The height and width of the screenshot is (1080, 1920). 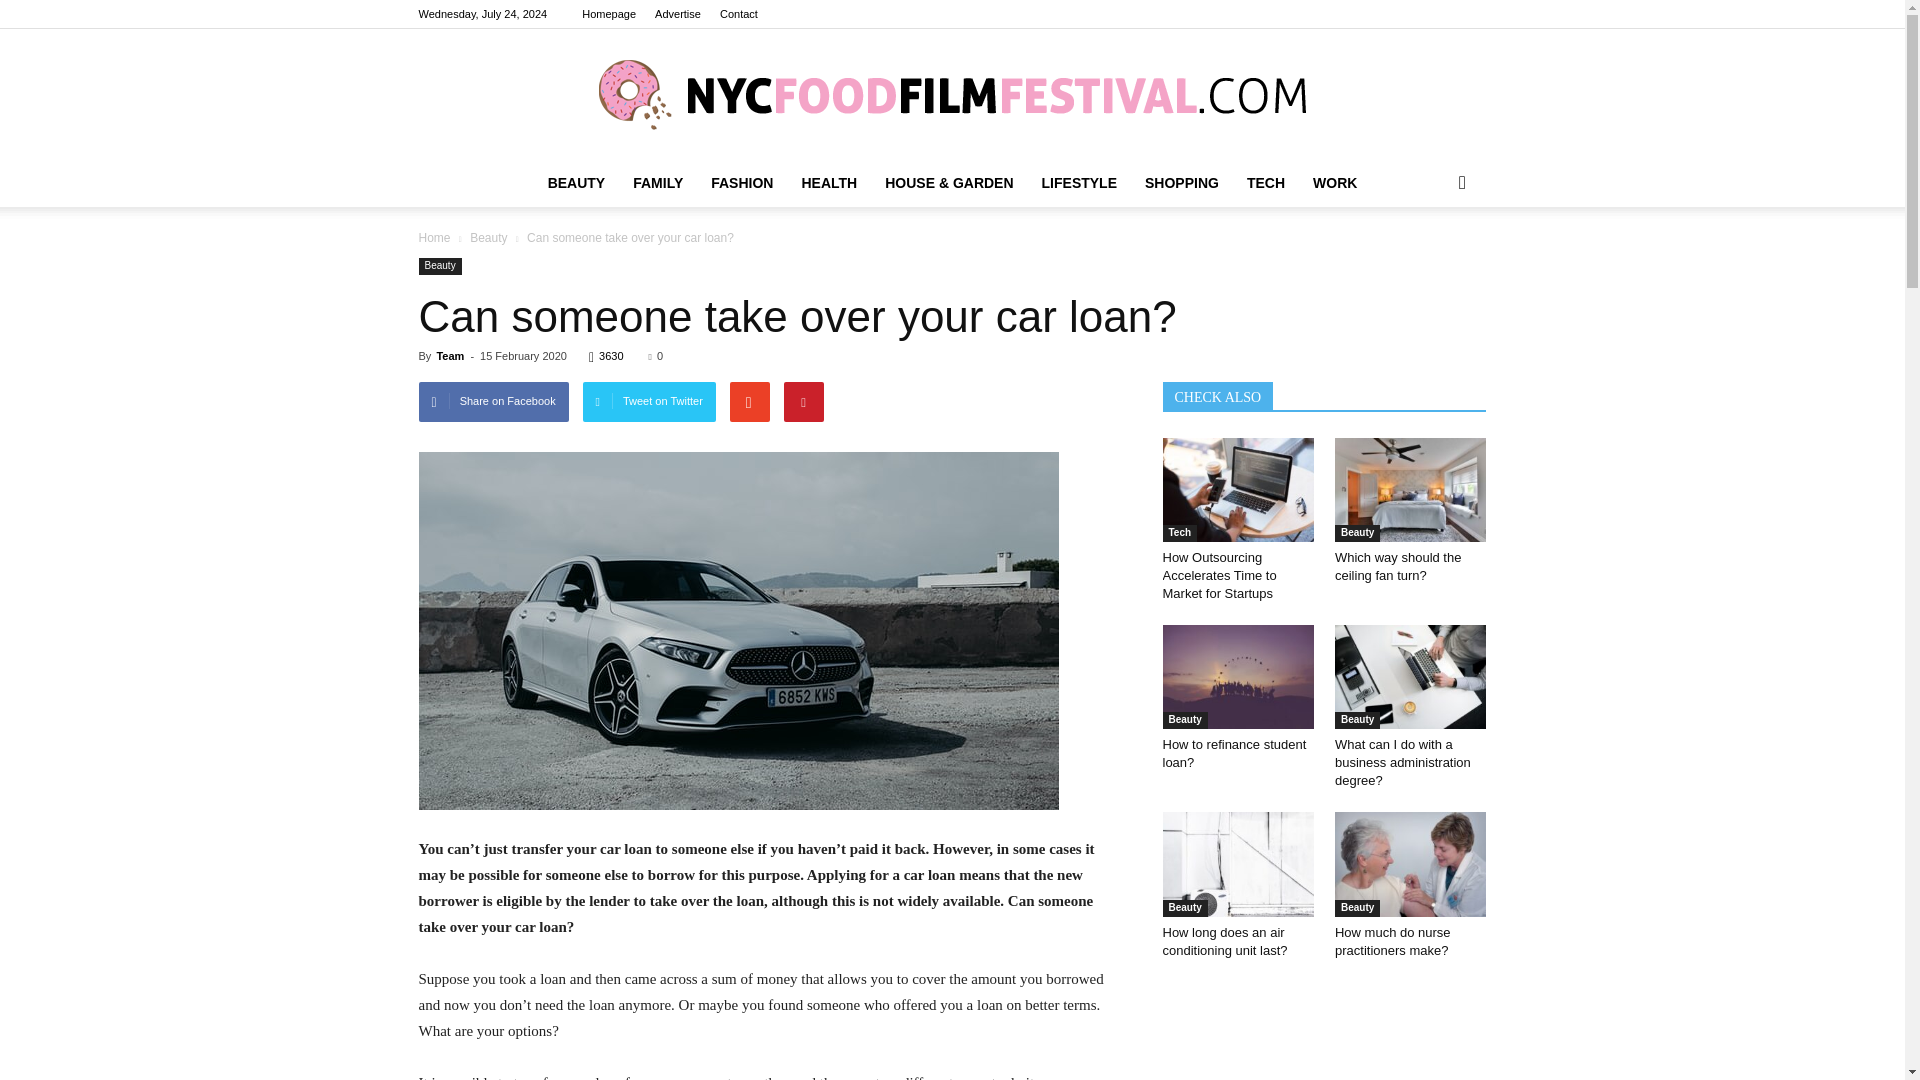 What do you see at coordinates (439, 266) in the screenshot?
I see `Beauty` at bounding box center [439, 266].